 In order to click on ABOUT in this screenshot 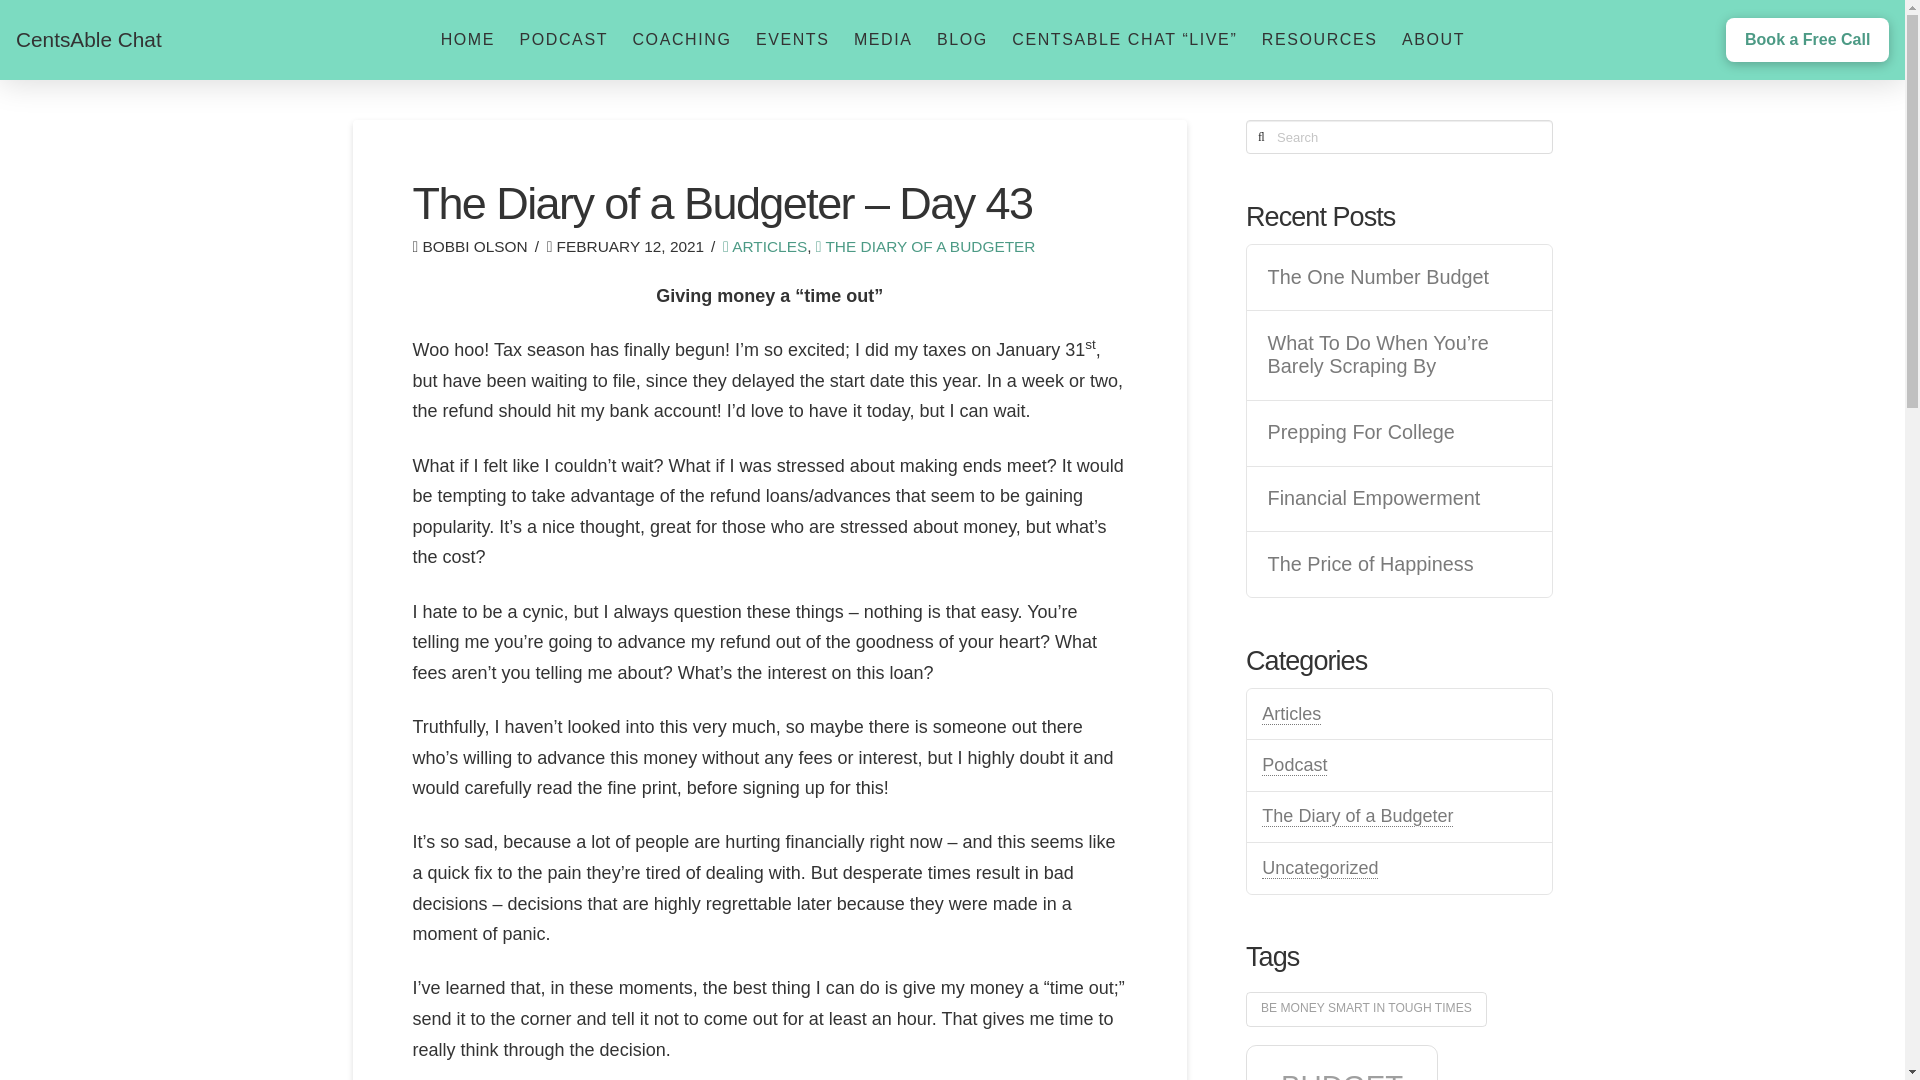, I will do `click(1432, 40)`.